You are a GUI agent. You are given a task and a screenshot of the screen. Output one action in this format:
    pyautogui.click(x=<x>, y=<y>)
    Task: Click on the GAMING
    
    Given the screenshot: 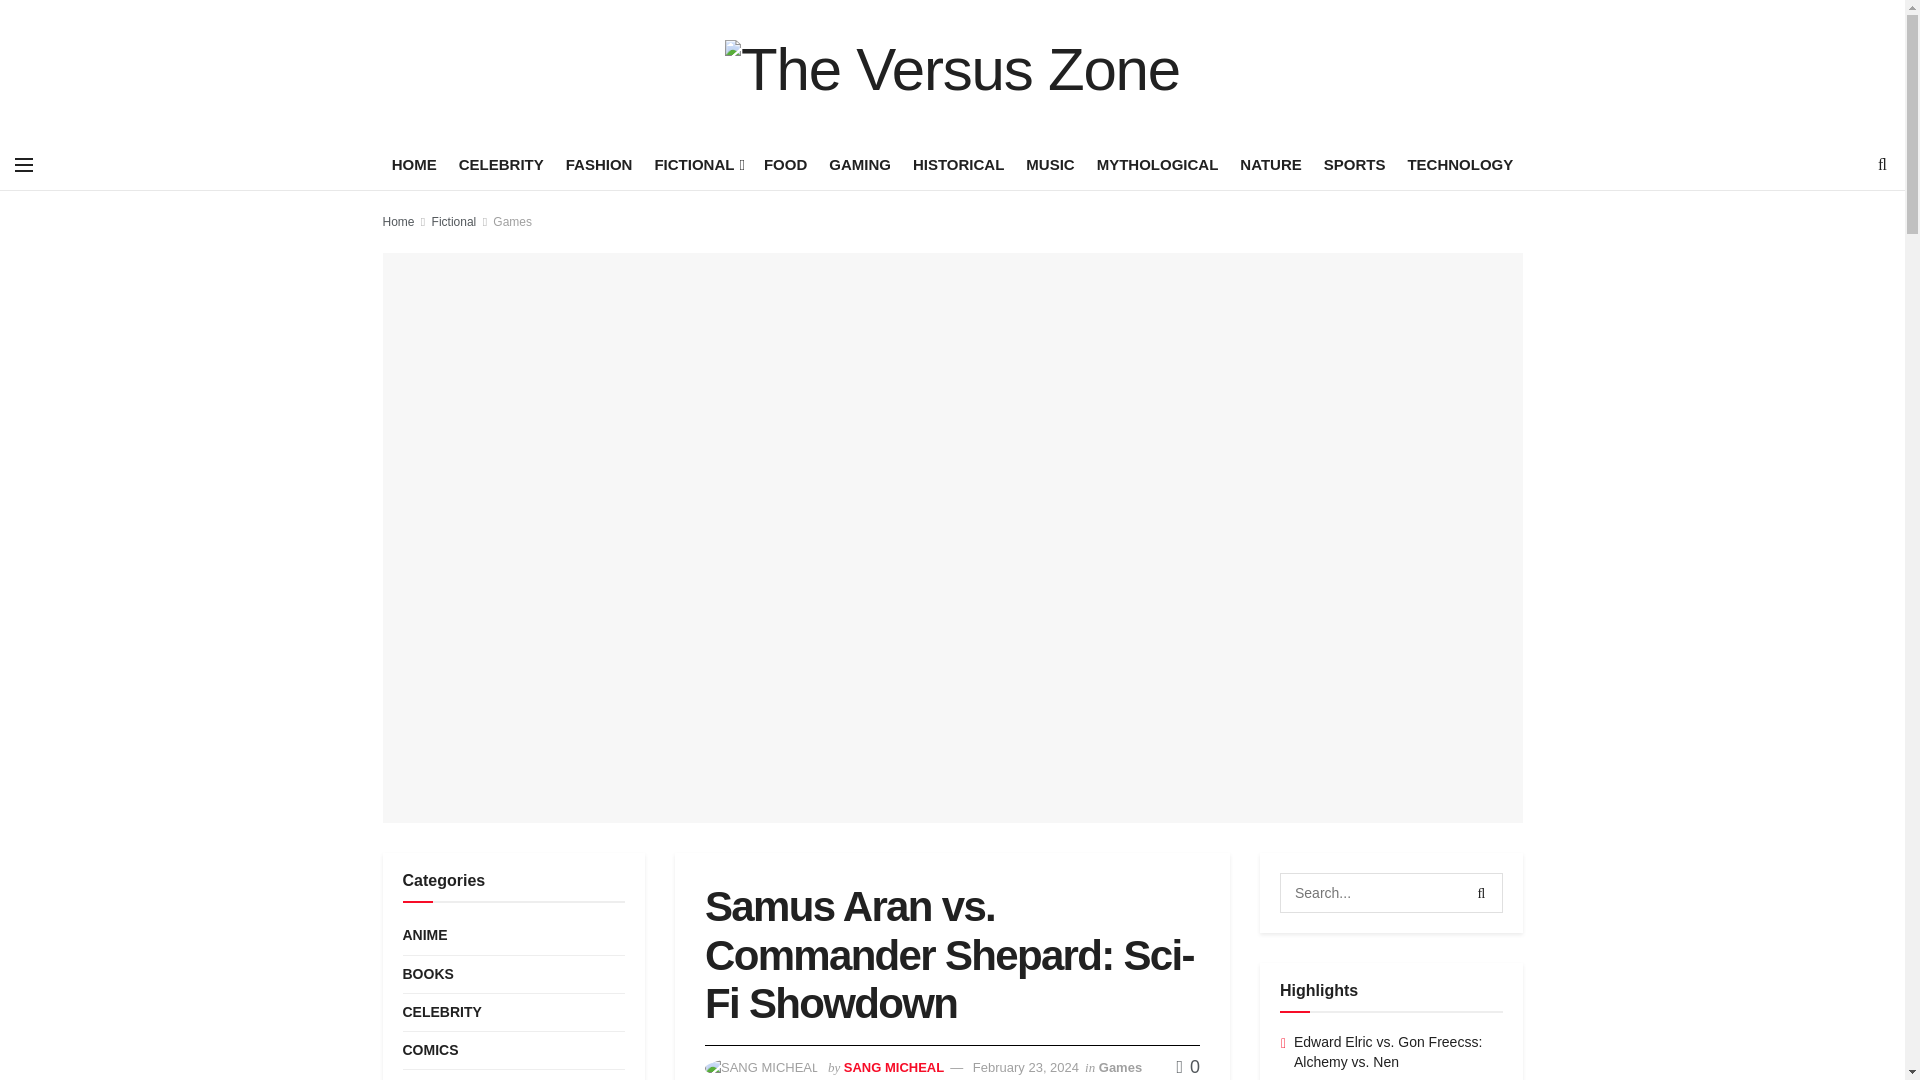 What is the action you would take?
    pyautogui.click(x=860, y=164)
    